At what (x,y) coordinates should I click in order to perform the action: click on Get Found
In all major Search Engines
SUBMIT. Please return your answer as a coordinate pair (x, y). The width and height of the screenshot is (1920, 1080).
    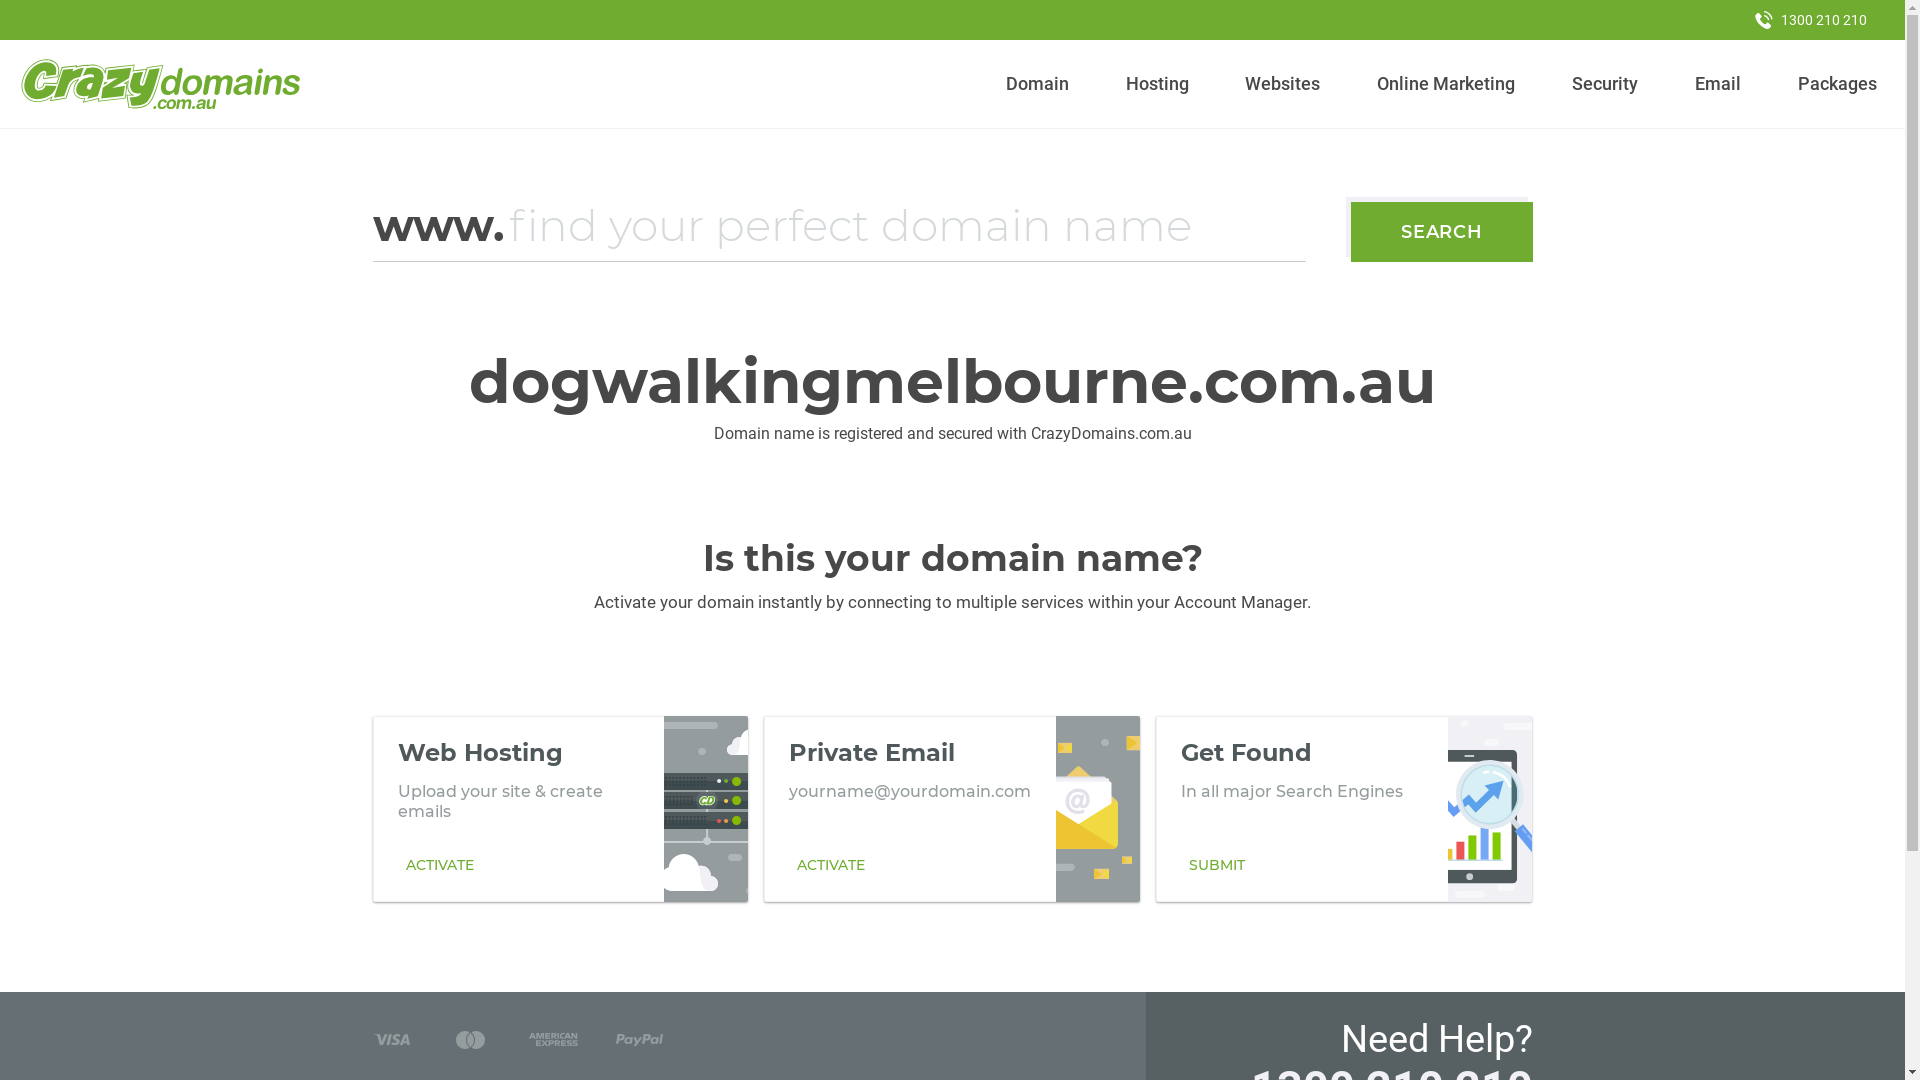
    Looking at the image, I should click on (1344, 809).